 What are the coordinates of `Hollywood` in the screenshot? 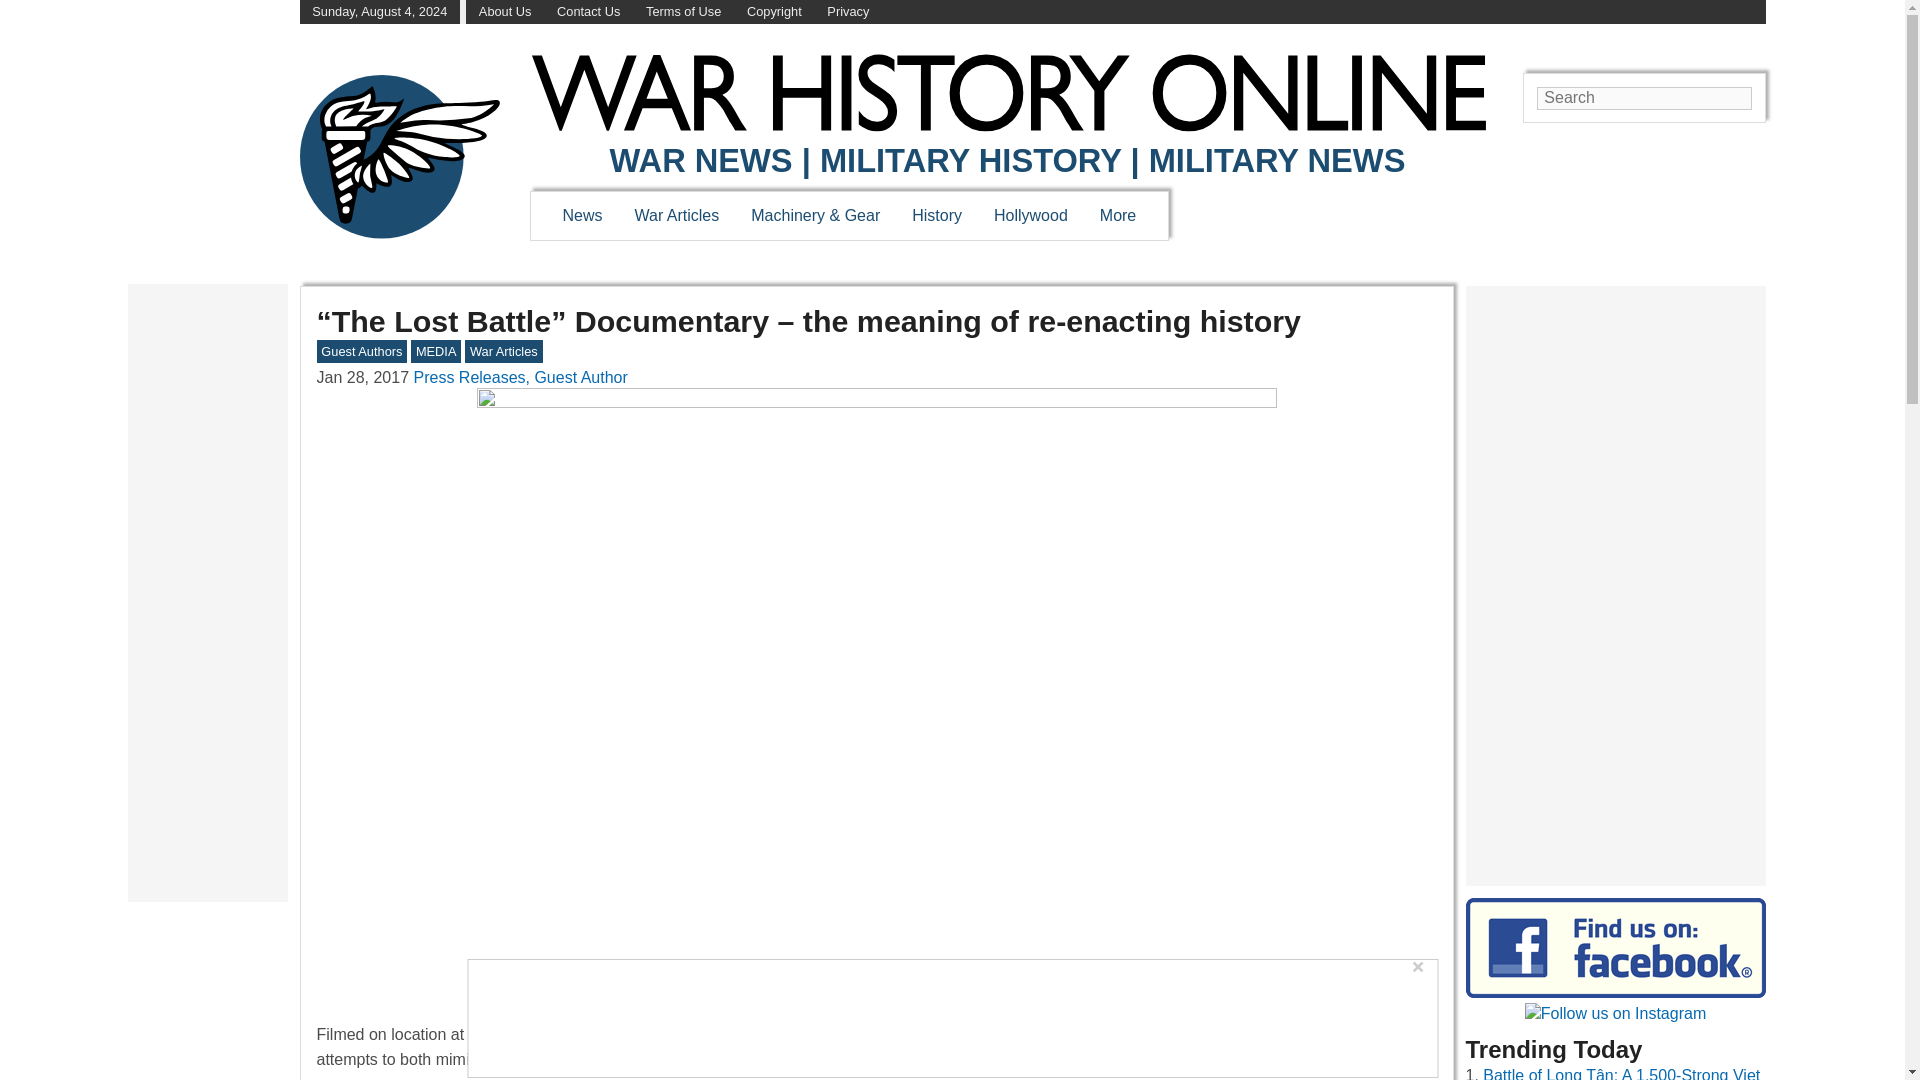 It's located at (1030, 215).